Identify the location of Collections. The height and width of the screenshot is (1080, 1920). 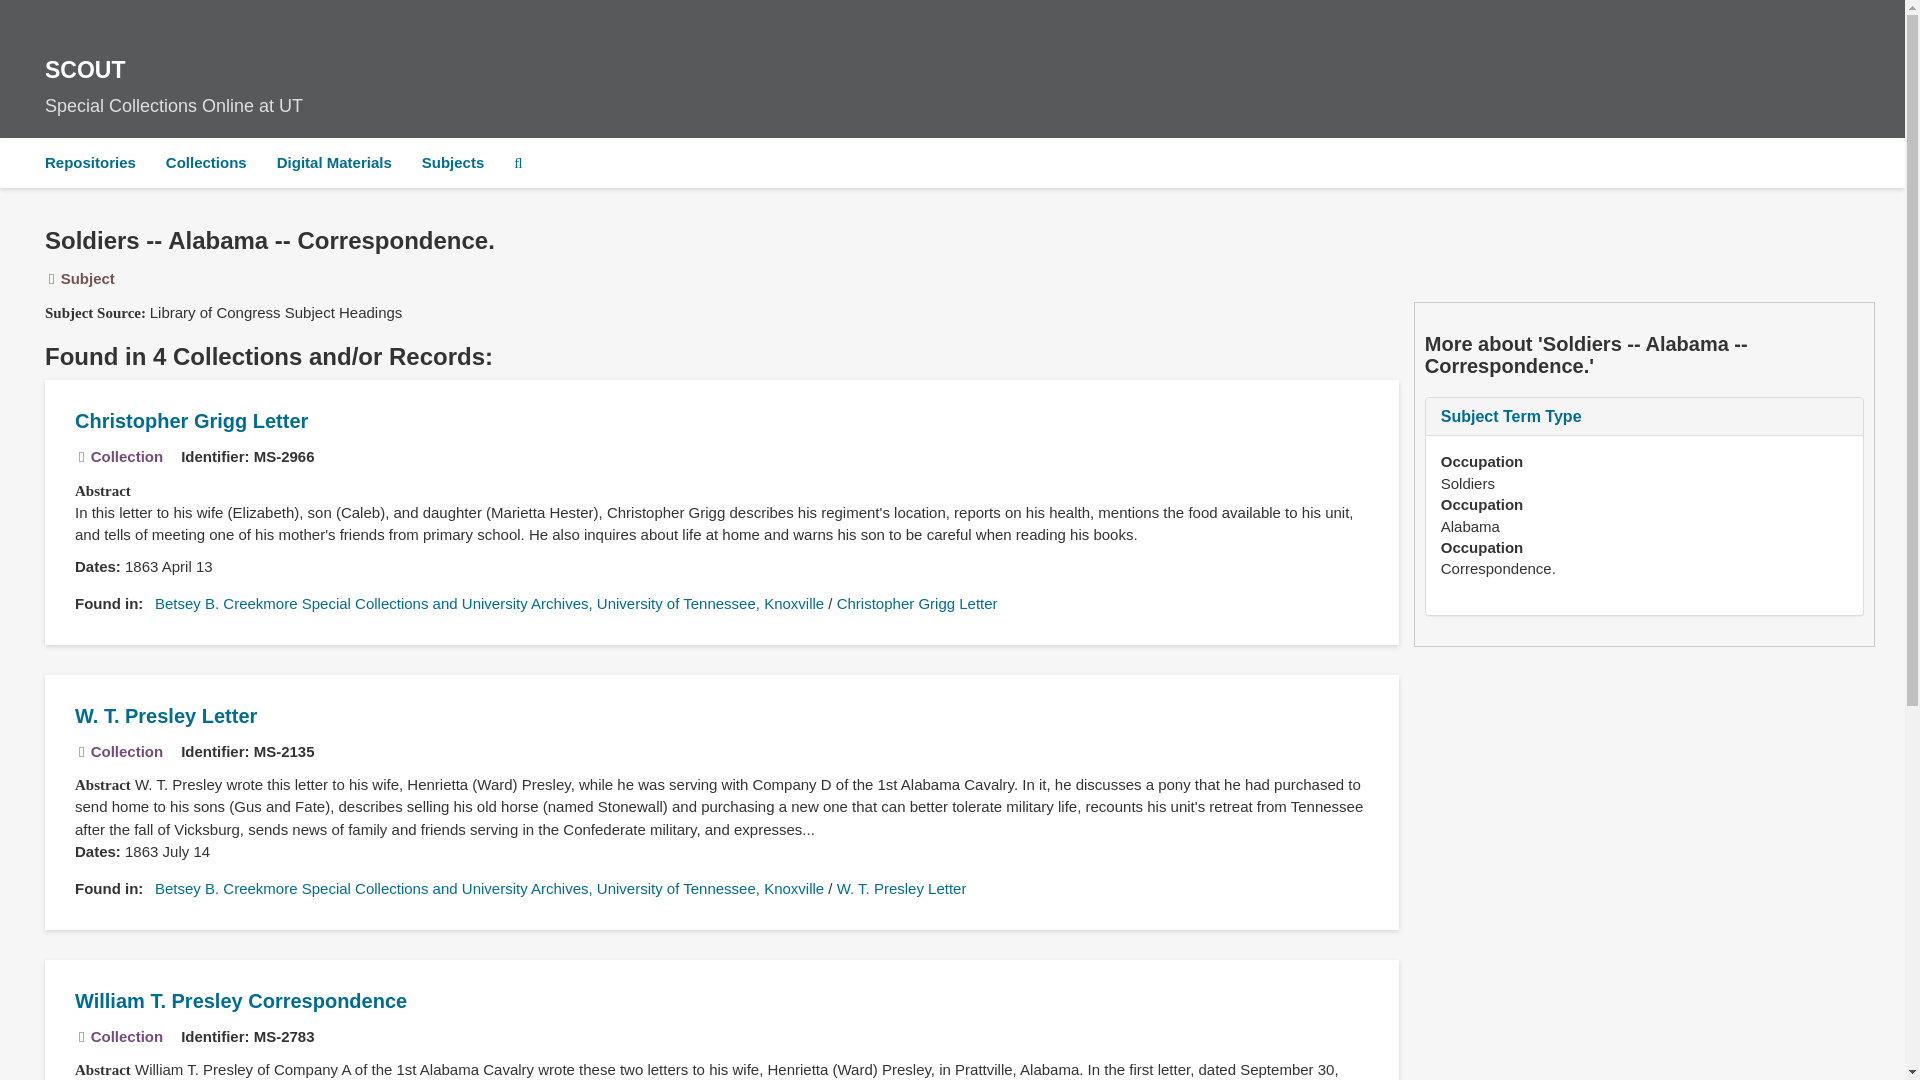
(206, 162).